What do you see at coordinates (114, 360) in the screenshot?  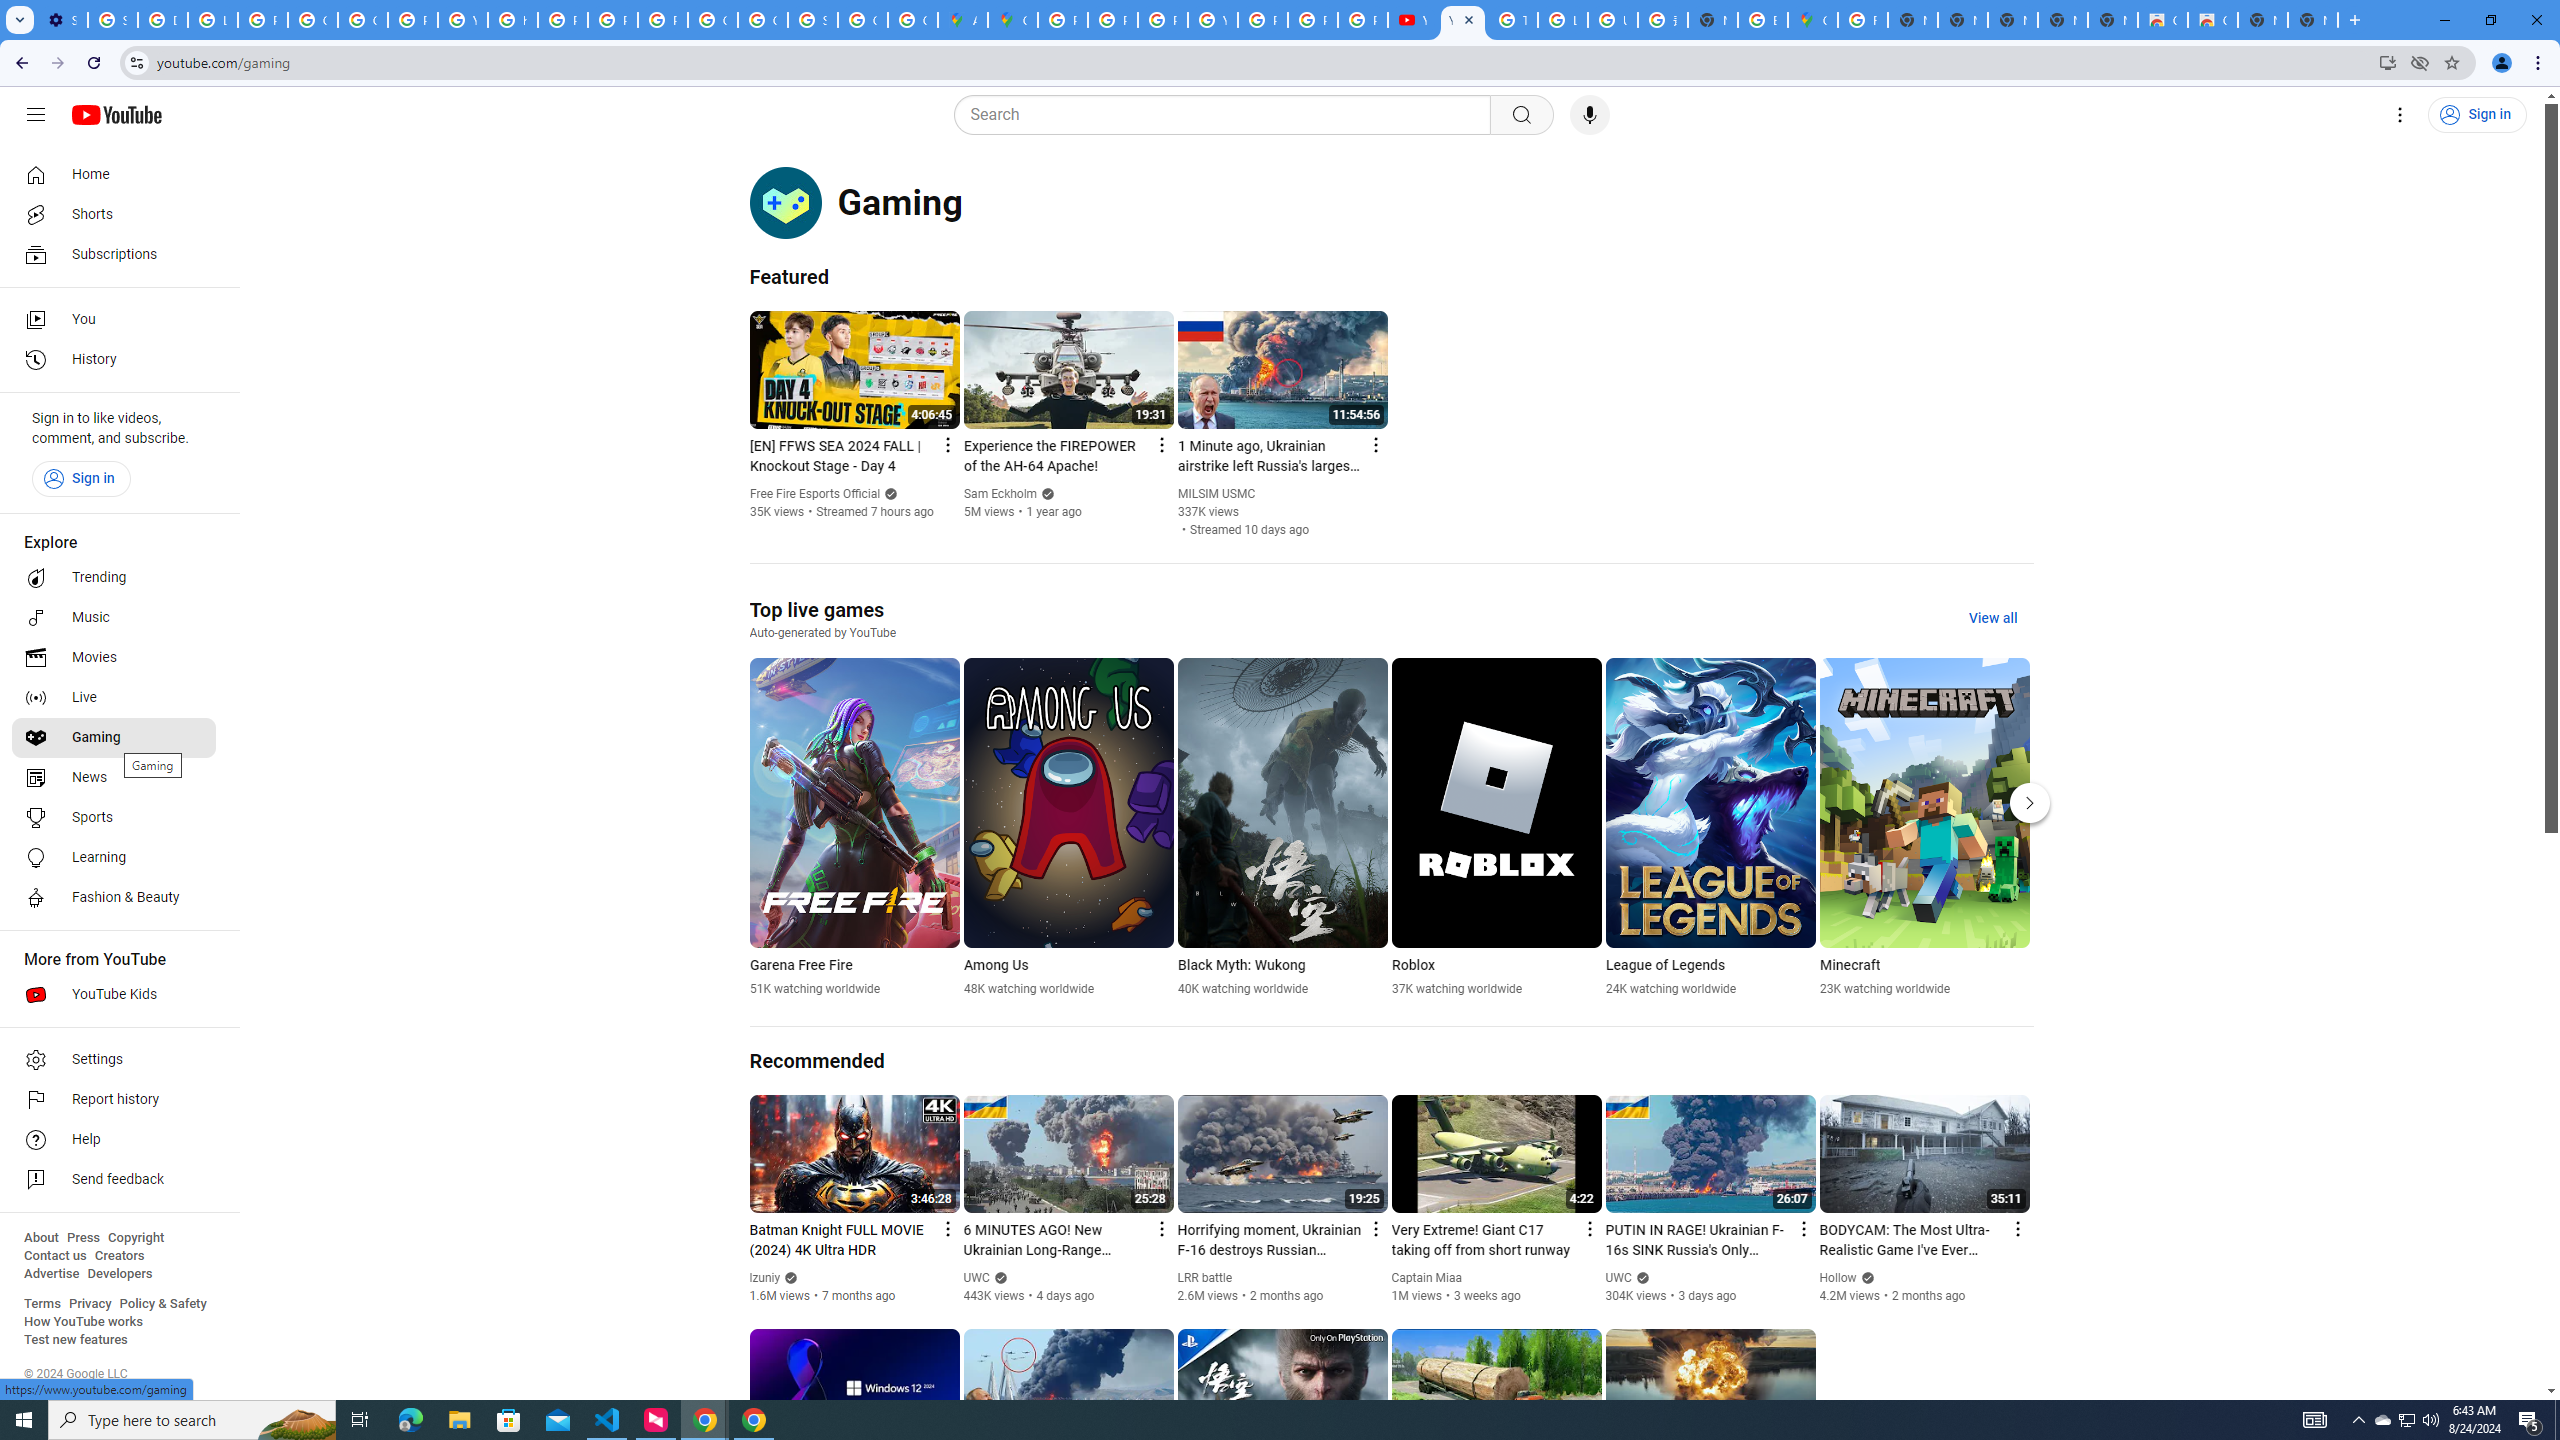 I see `History` at bounding box center [114, 360].